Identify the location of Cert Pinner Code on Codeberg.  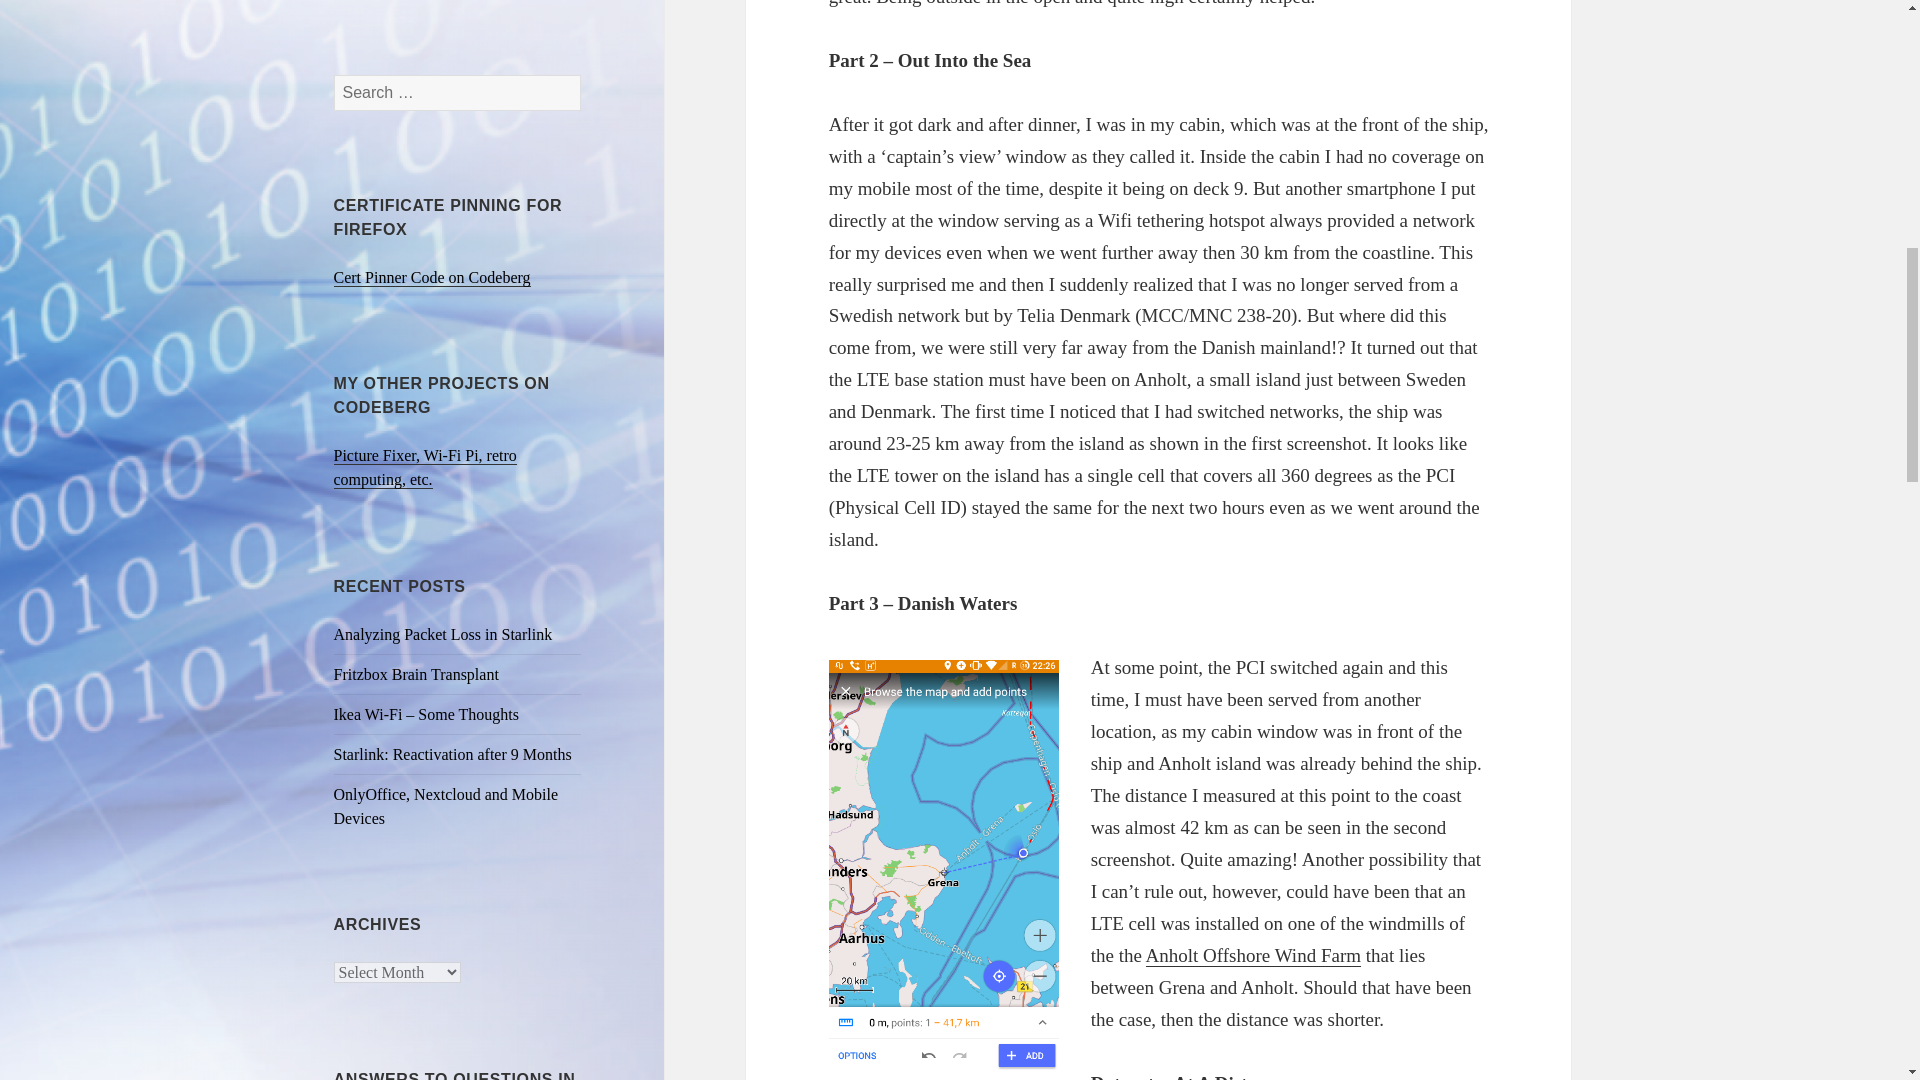
(432, 278).